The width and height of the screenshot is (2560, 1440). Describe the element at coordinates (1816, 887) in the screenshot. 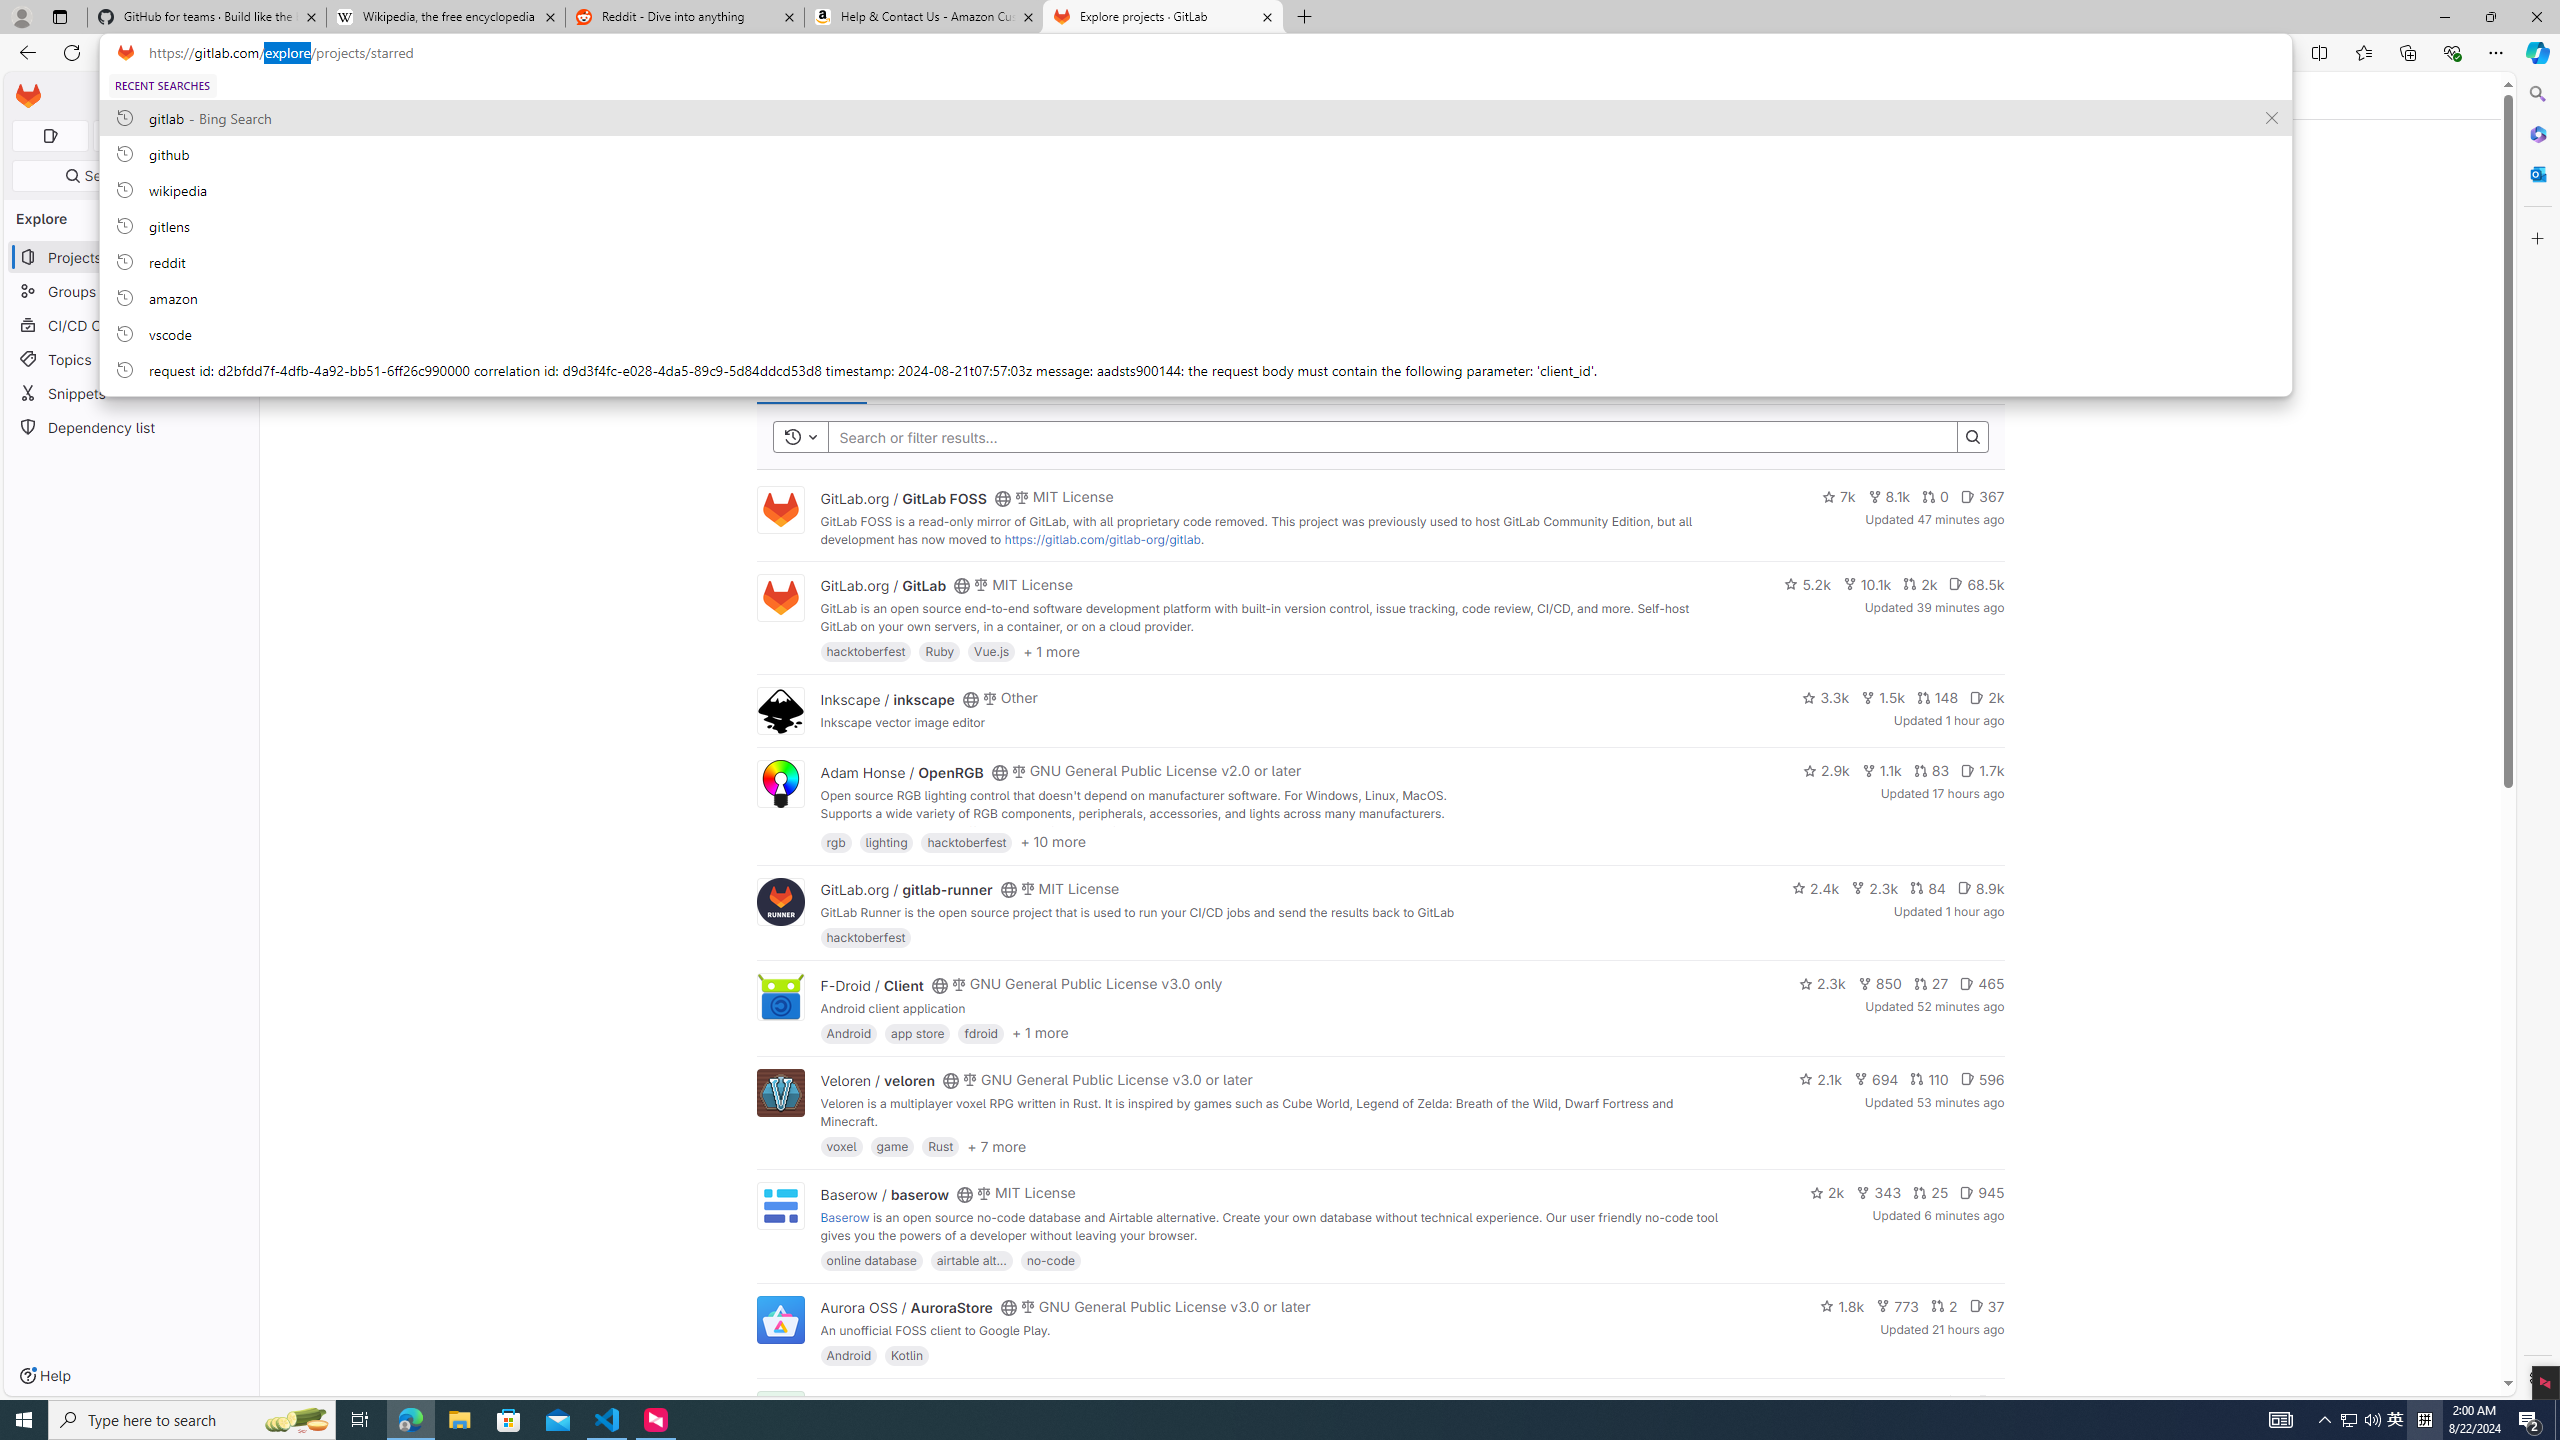

I see `2.4k` at that location.